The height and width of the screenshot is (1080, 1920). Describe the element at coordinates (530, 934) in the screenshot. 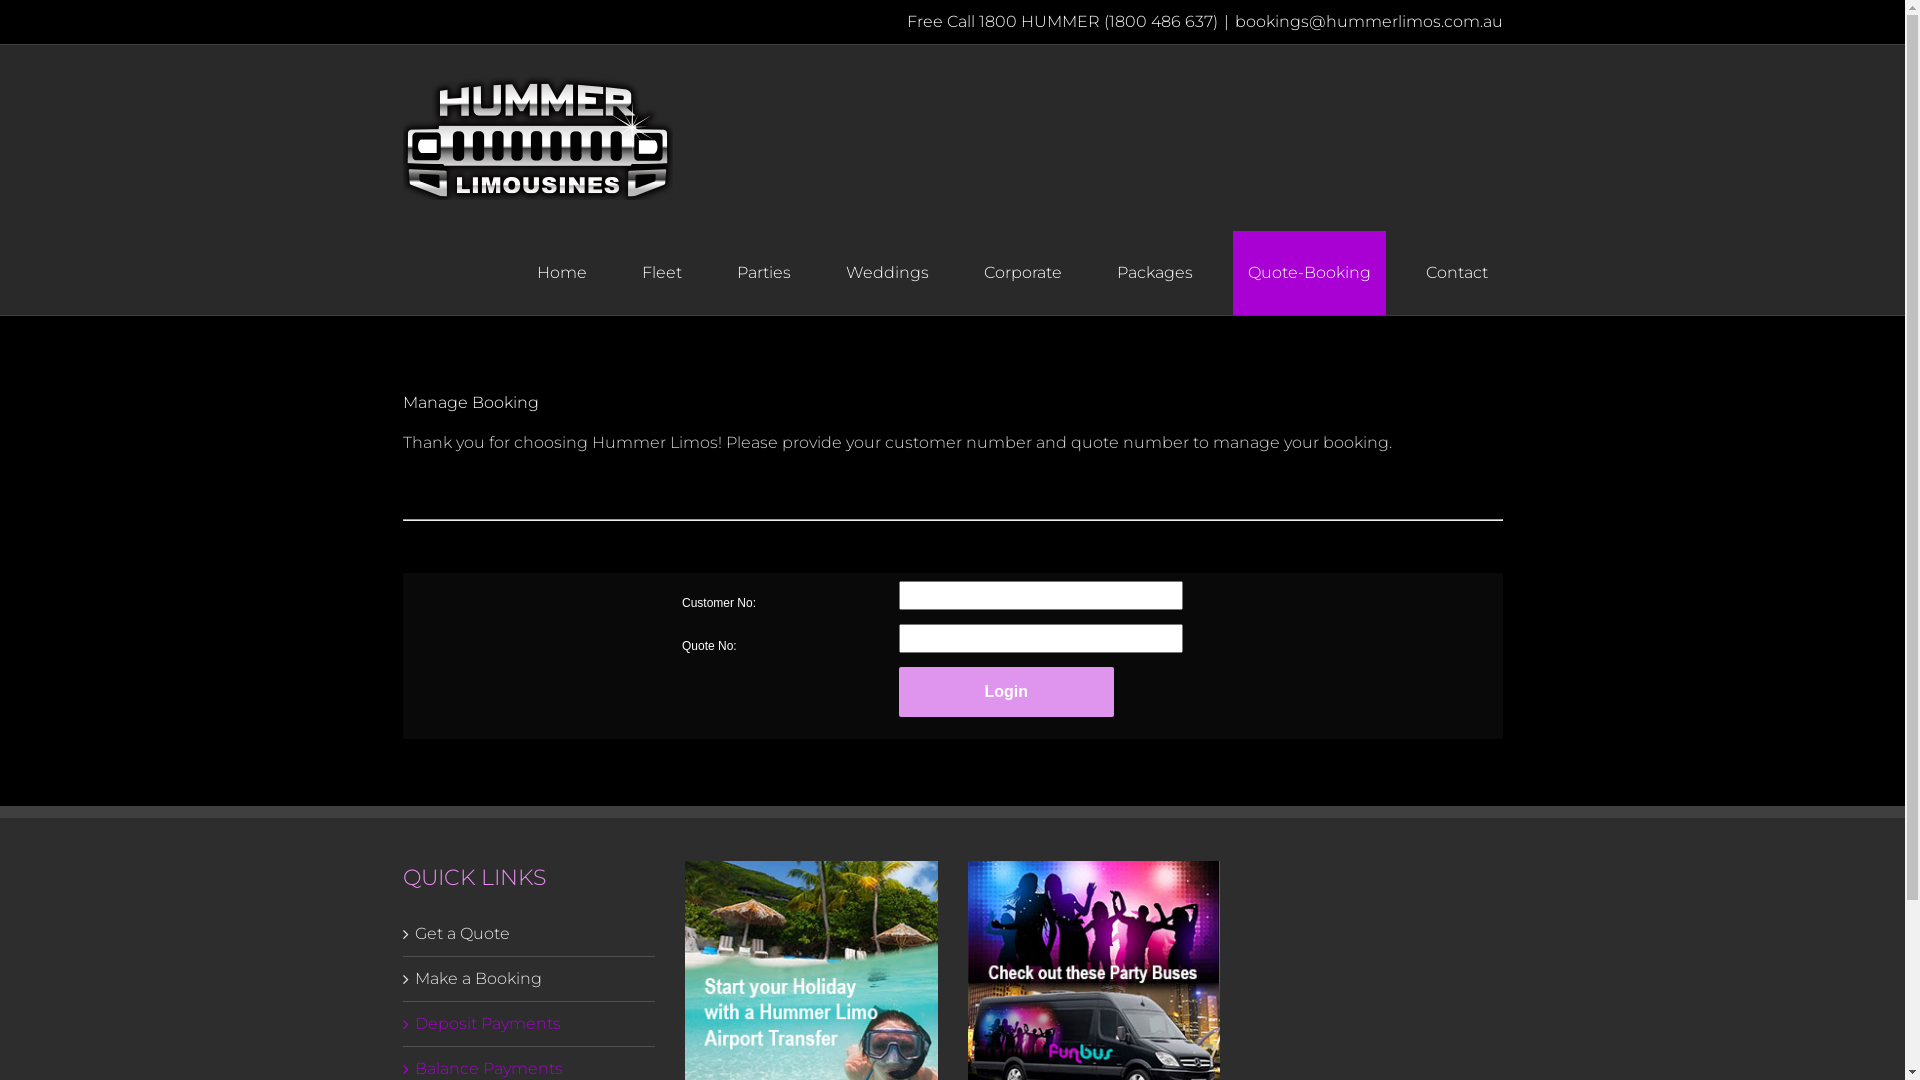

I see `Get a Quote` at that location.